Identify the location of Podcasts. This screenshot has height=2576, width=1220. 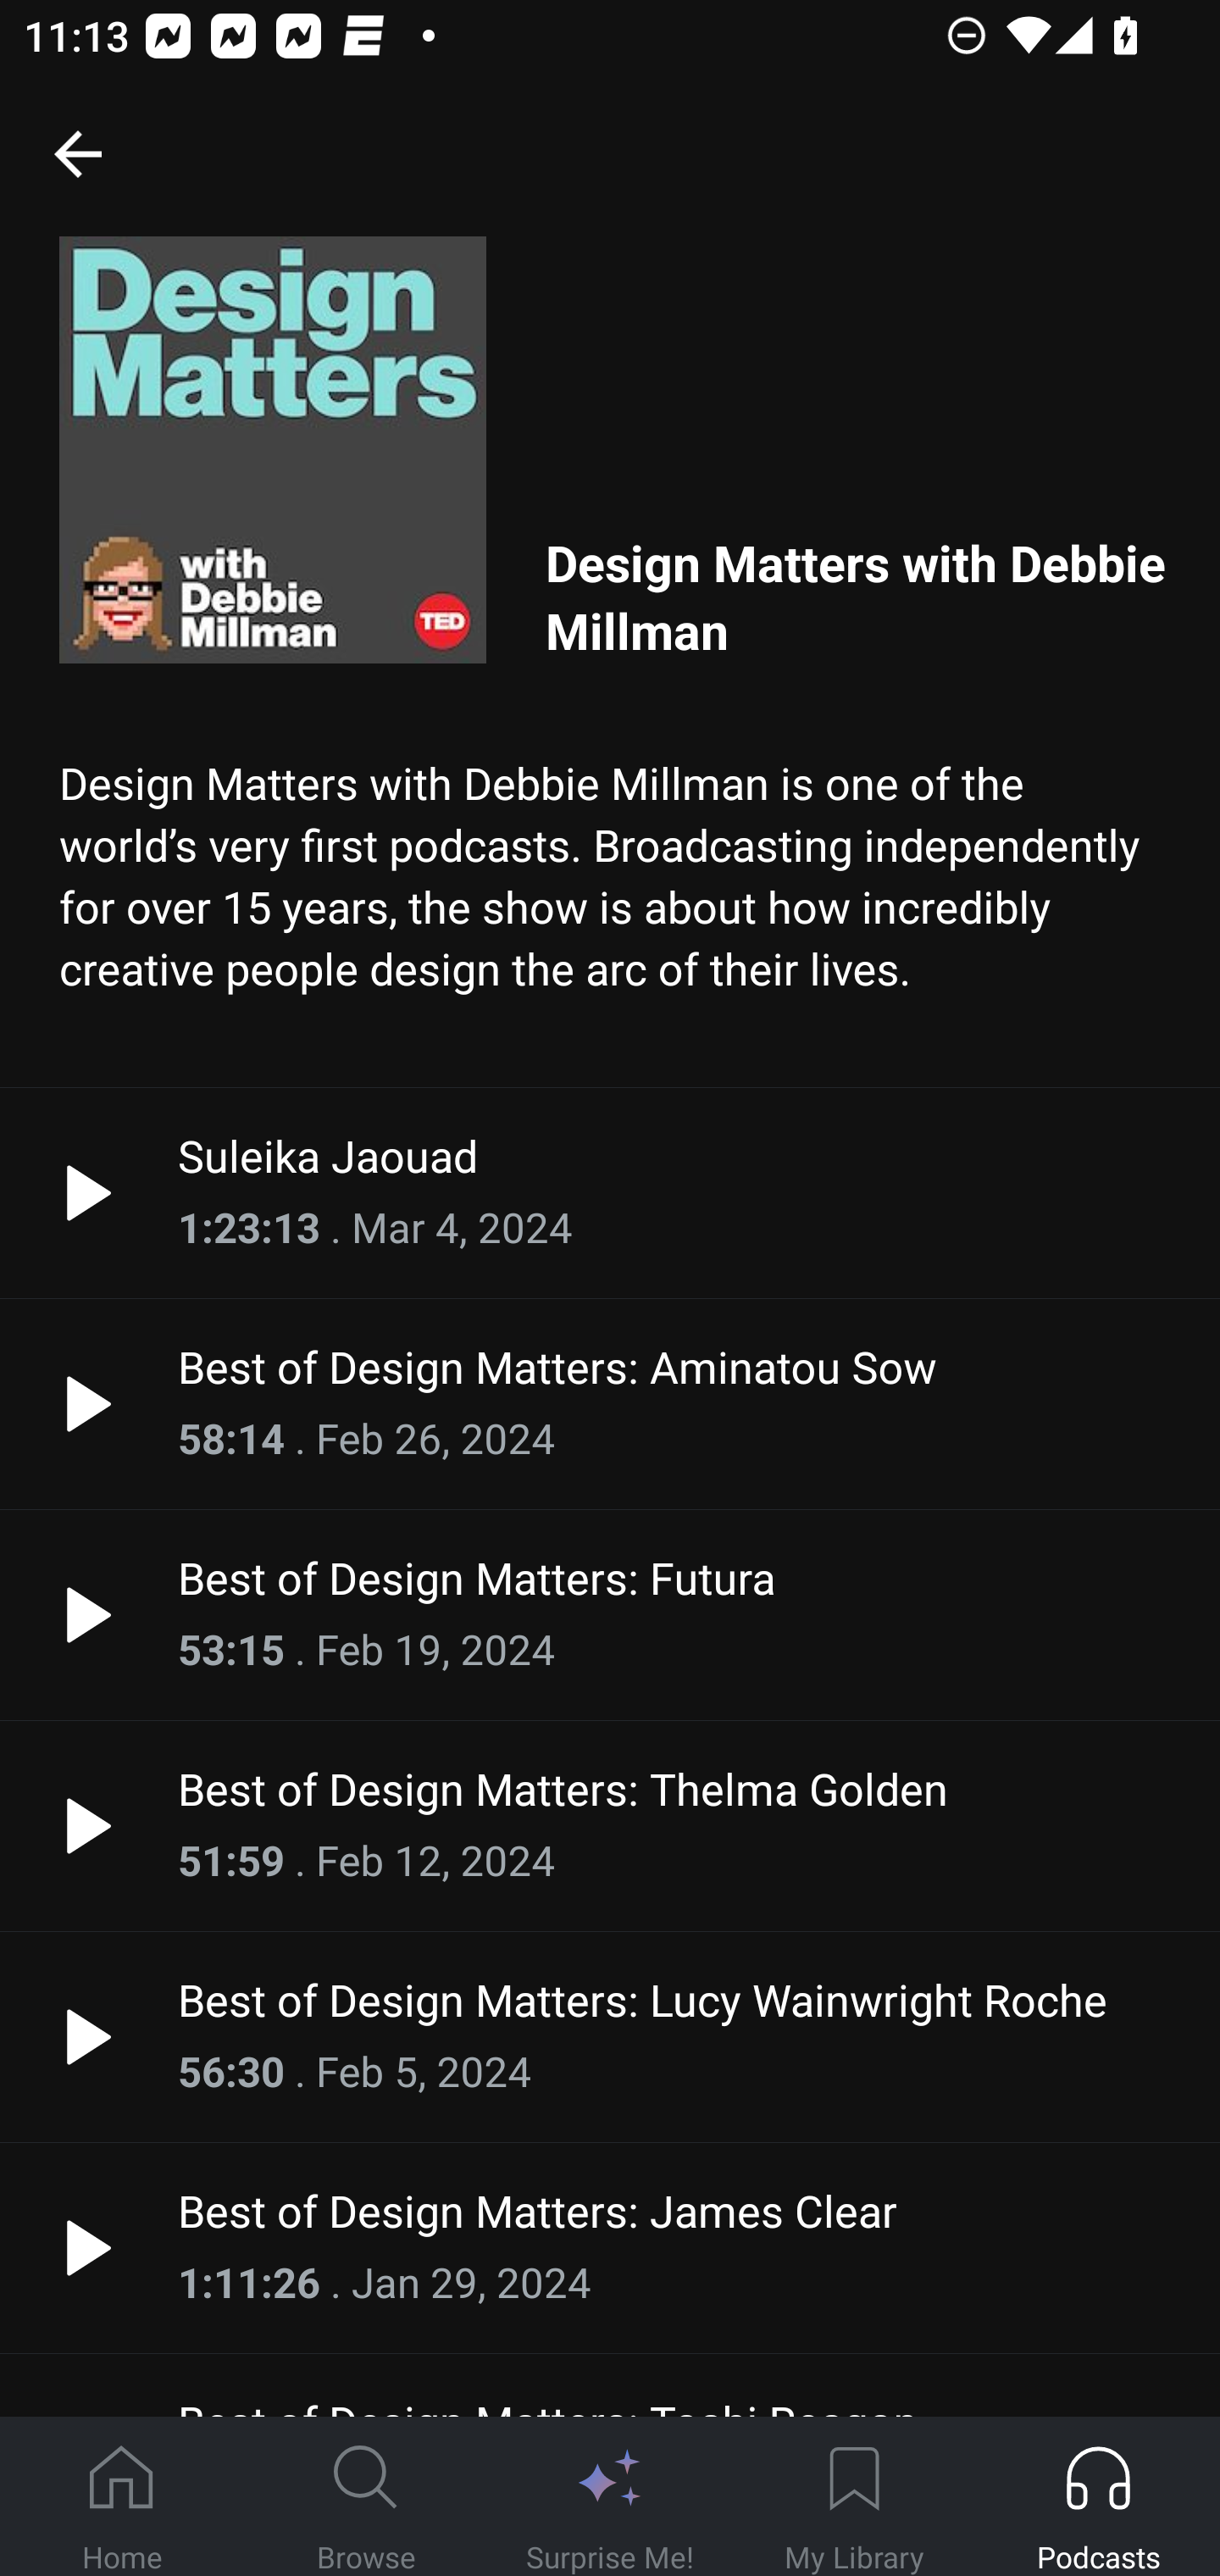
(1098, 2497).